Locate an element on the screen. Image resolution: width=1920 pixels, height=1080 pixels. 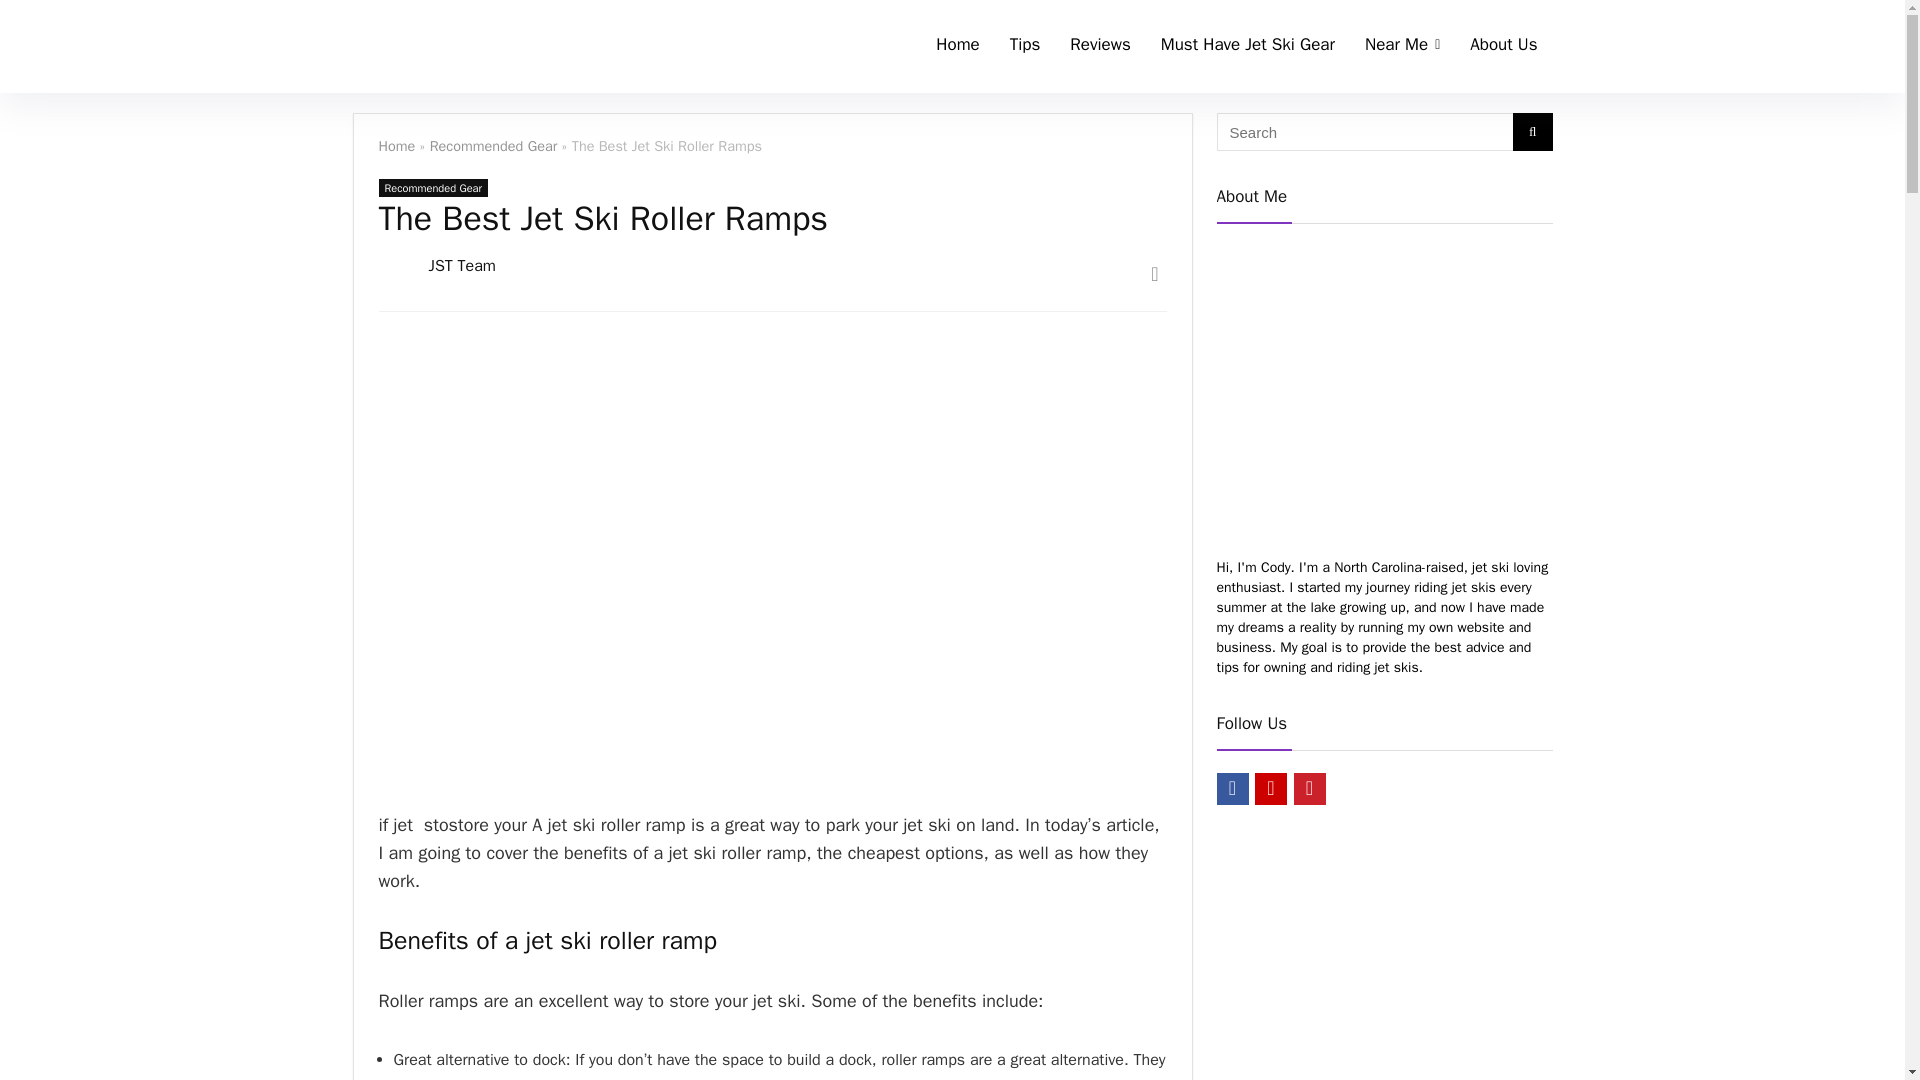
Tips is located at coordinates (1025, 46).